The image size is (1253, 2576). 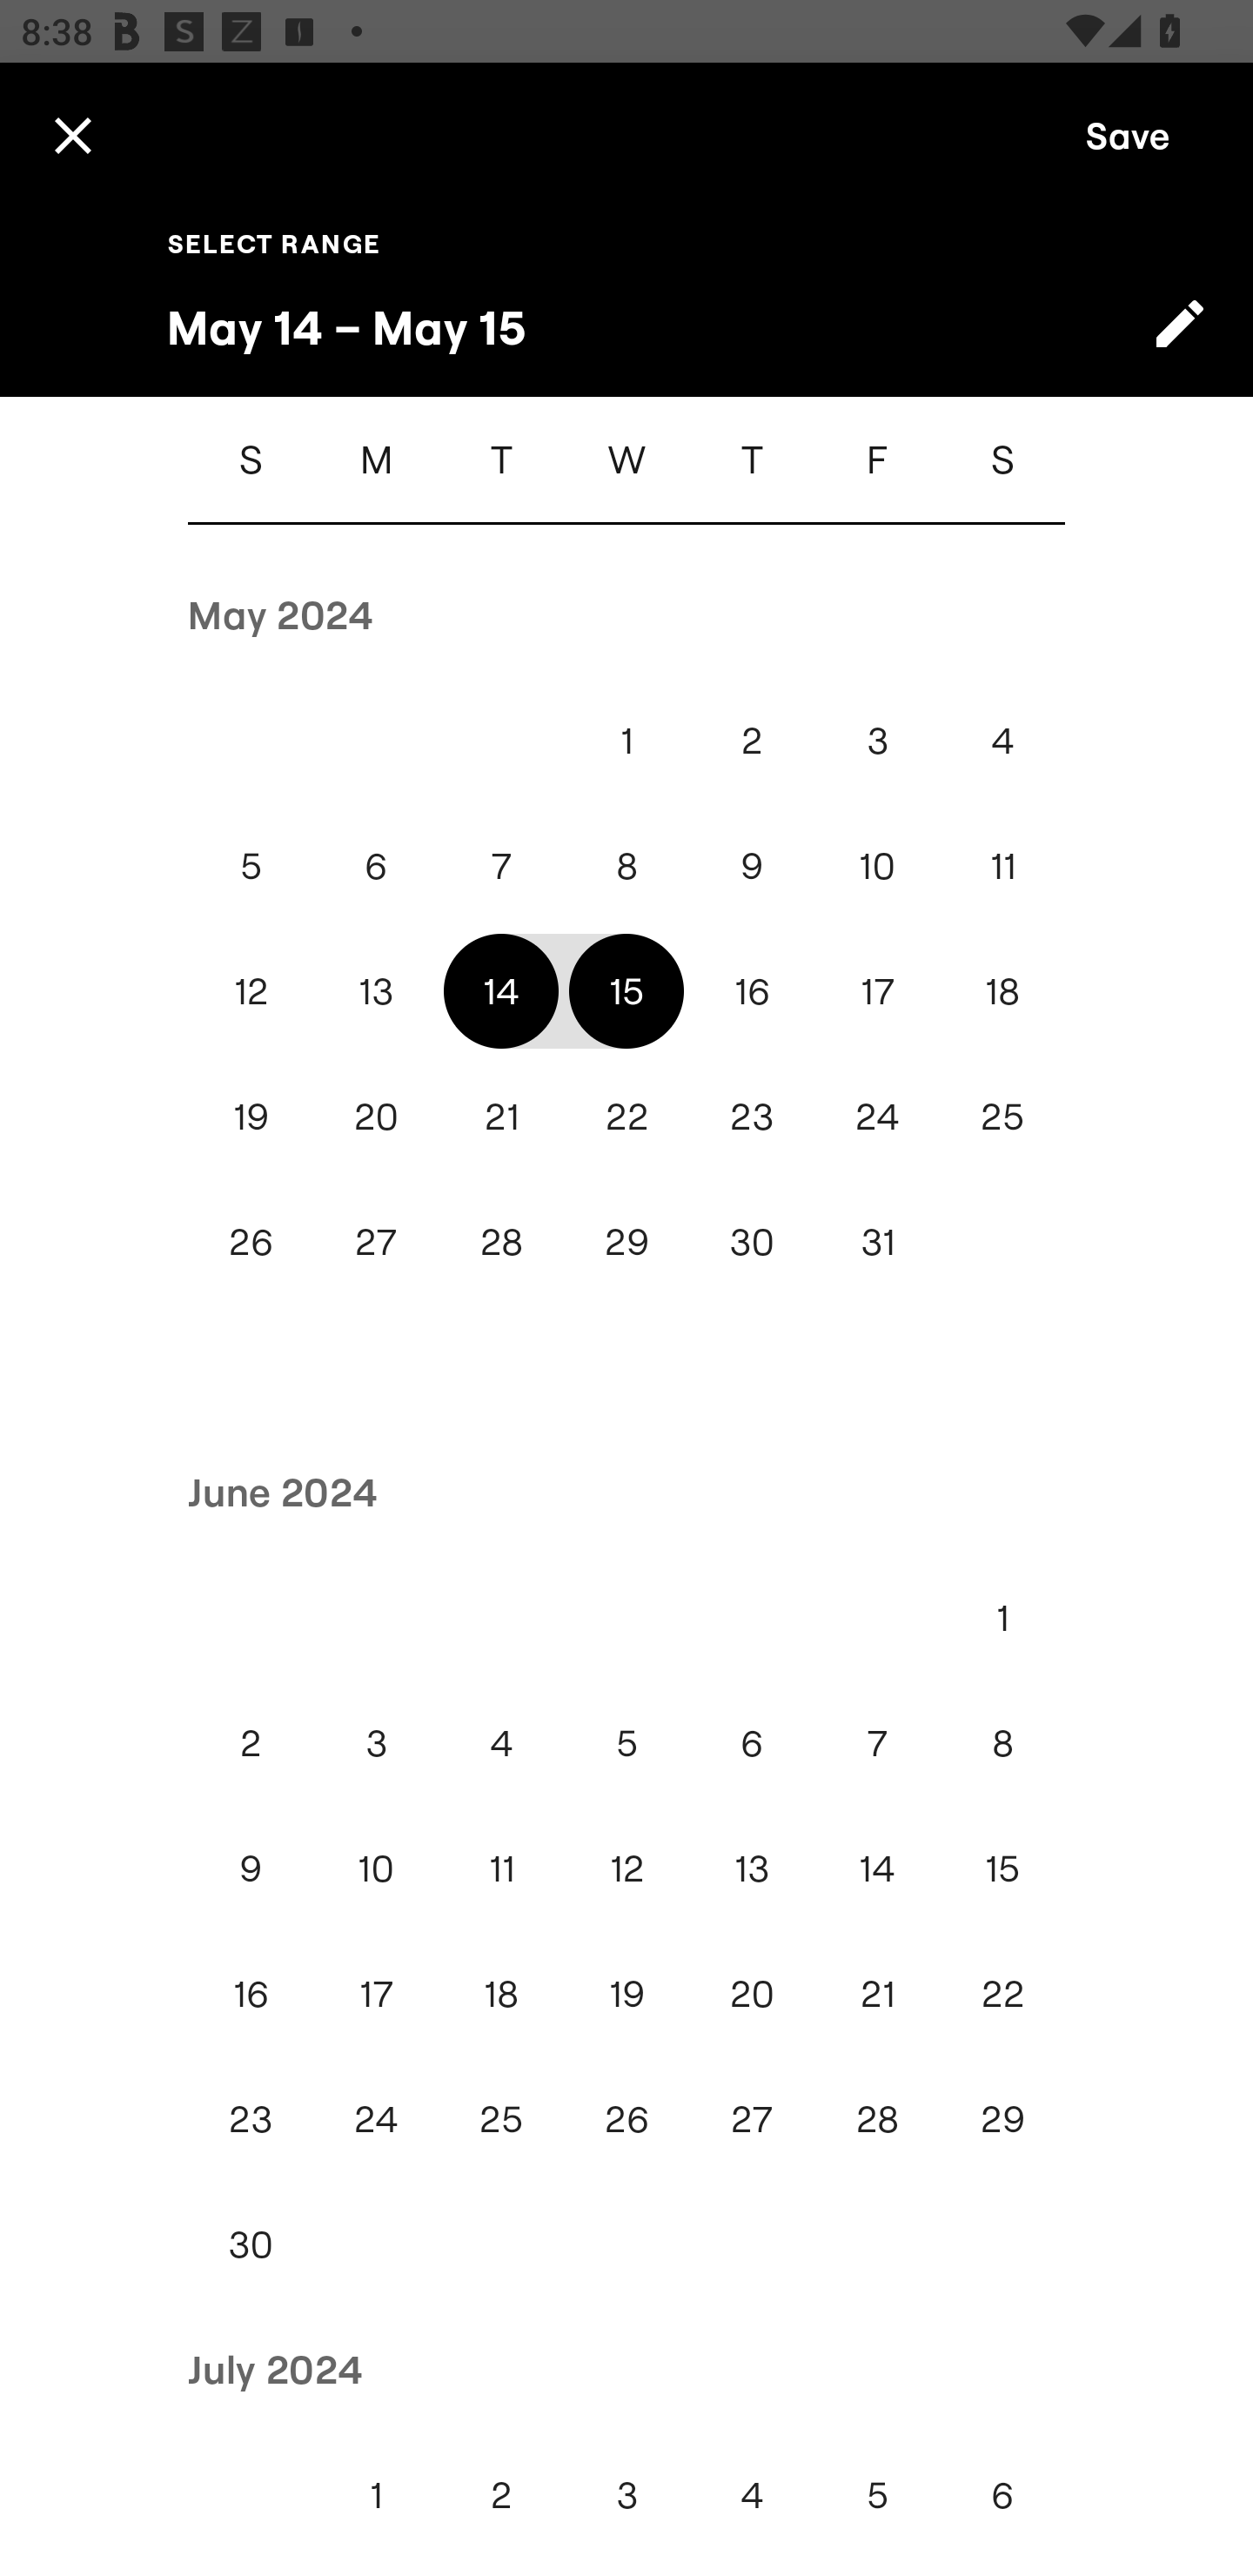 What do you see at coordinates (501, 1994) in the screenshot?
I see `18 Tue, Jun 18` at bounding box center [501, 1994].